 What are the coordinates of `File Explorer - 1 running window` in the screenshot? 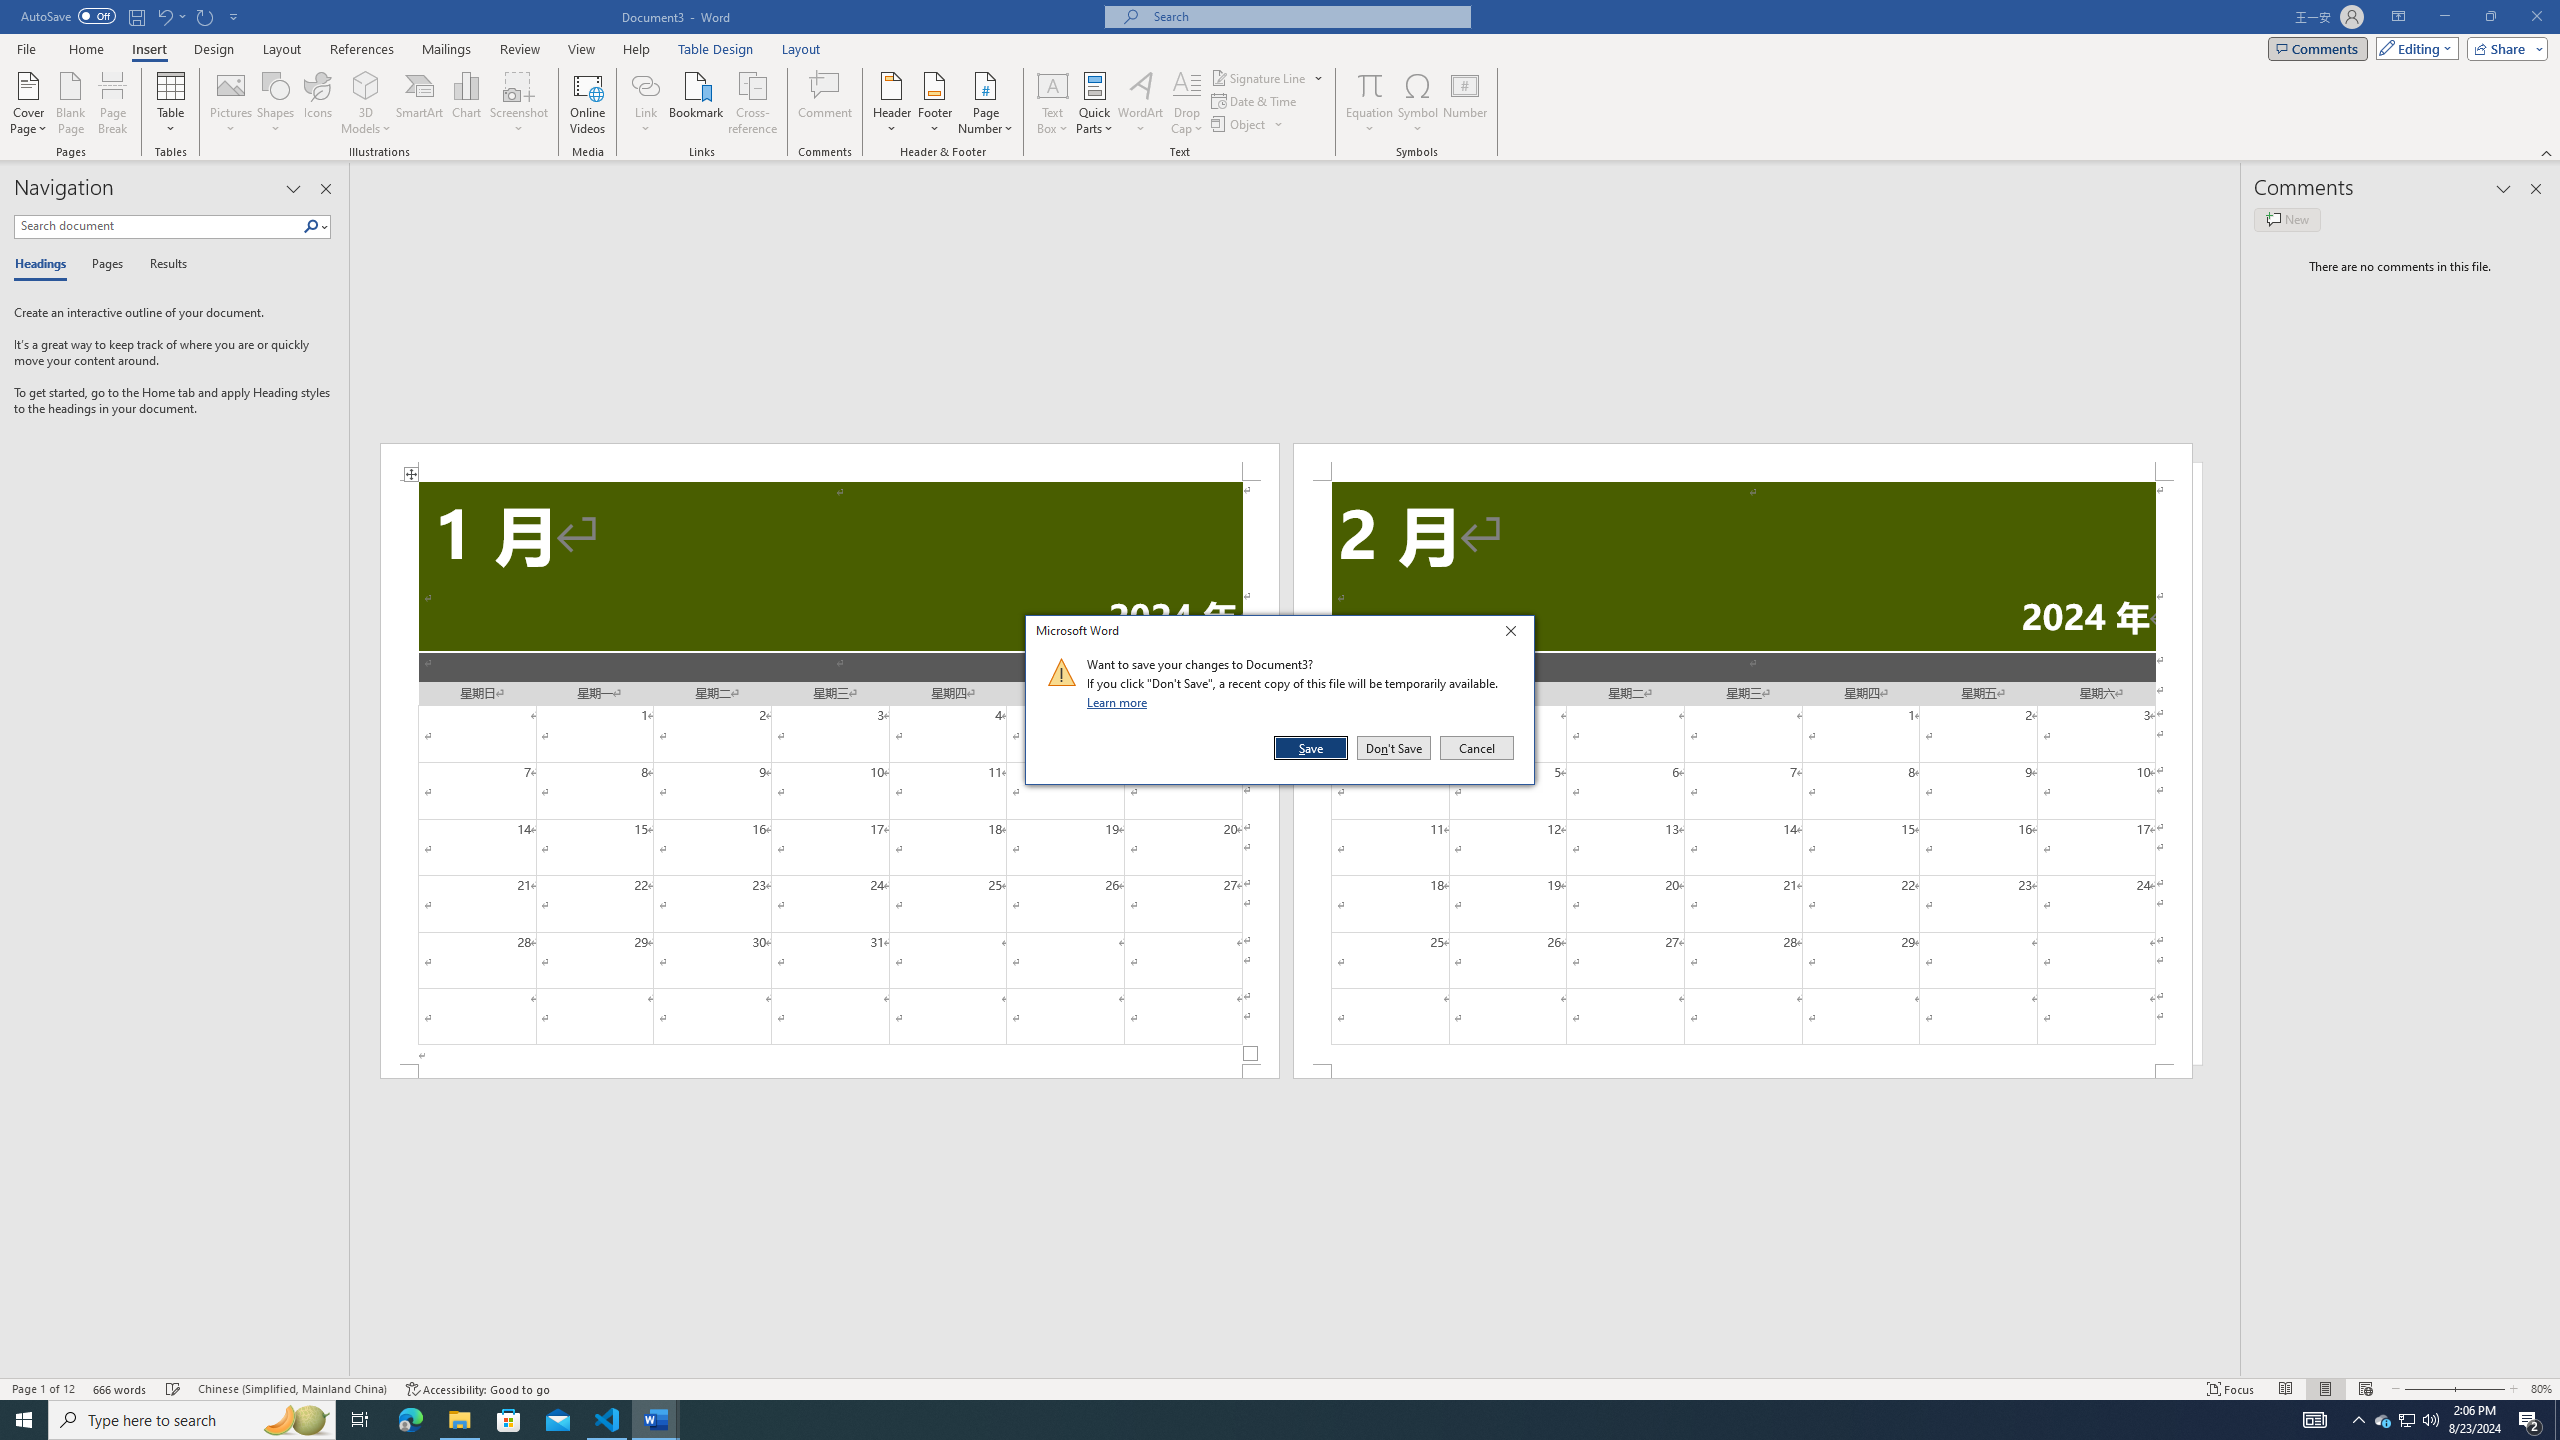 It's located at (459, 1420).